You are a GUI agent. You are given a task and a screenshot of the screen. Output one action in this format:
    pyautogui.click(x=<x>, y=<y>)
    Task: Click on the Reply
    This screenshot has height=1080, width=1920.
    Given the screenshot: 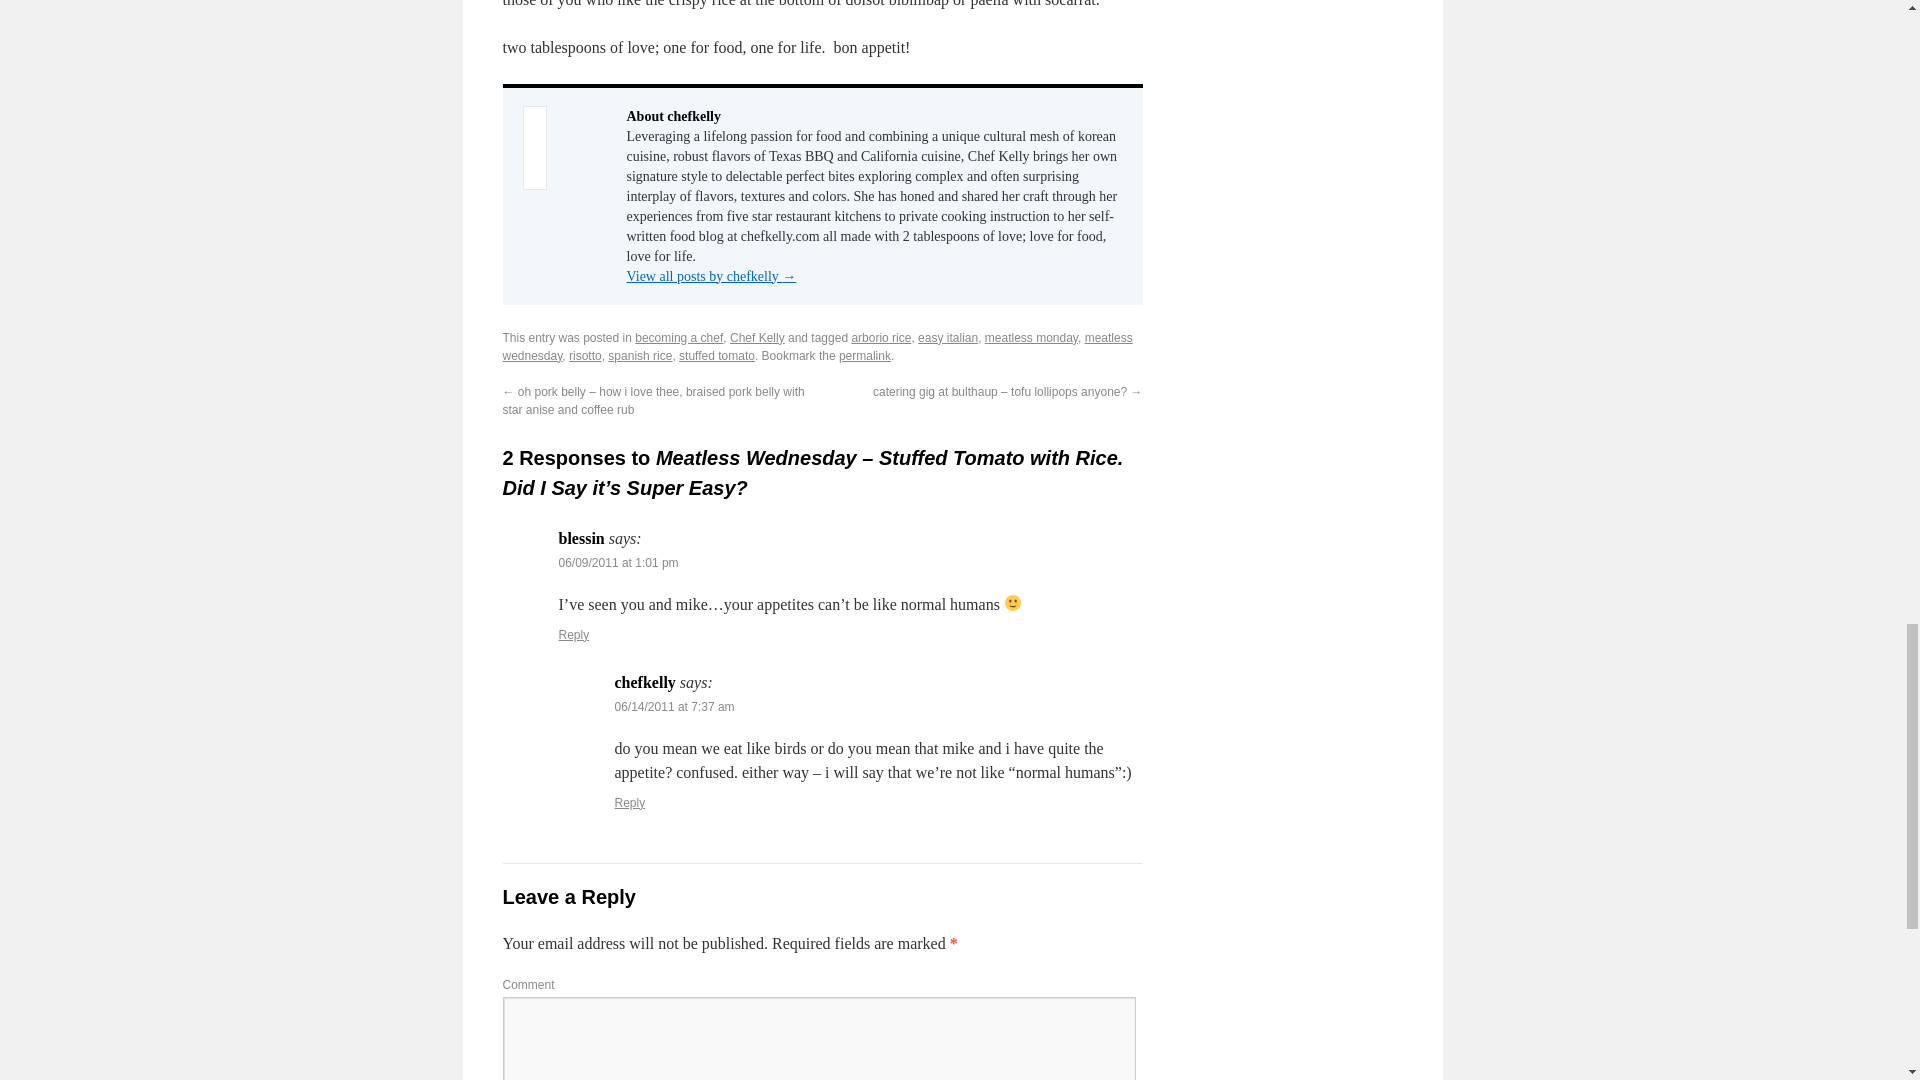 What is the action you would take?
    pyautogui.click(x=574, y=634)
    